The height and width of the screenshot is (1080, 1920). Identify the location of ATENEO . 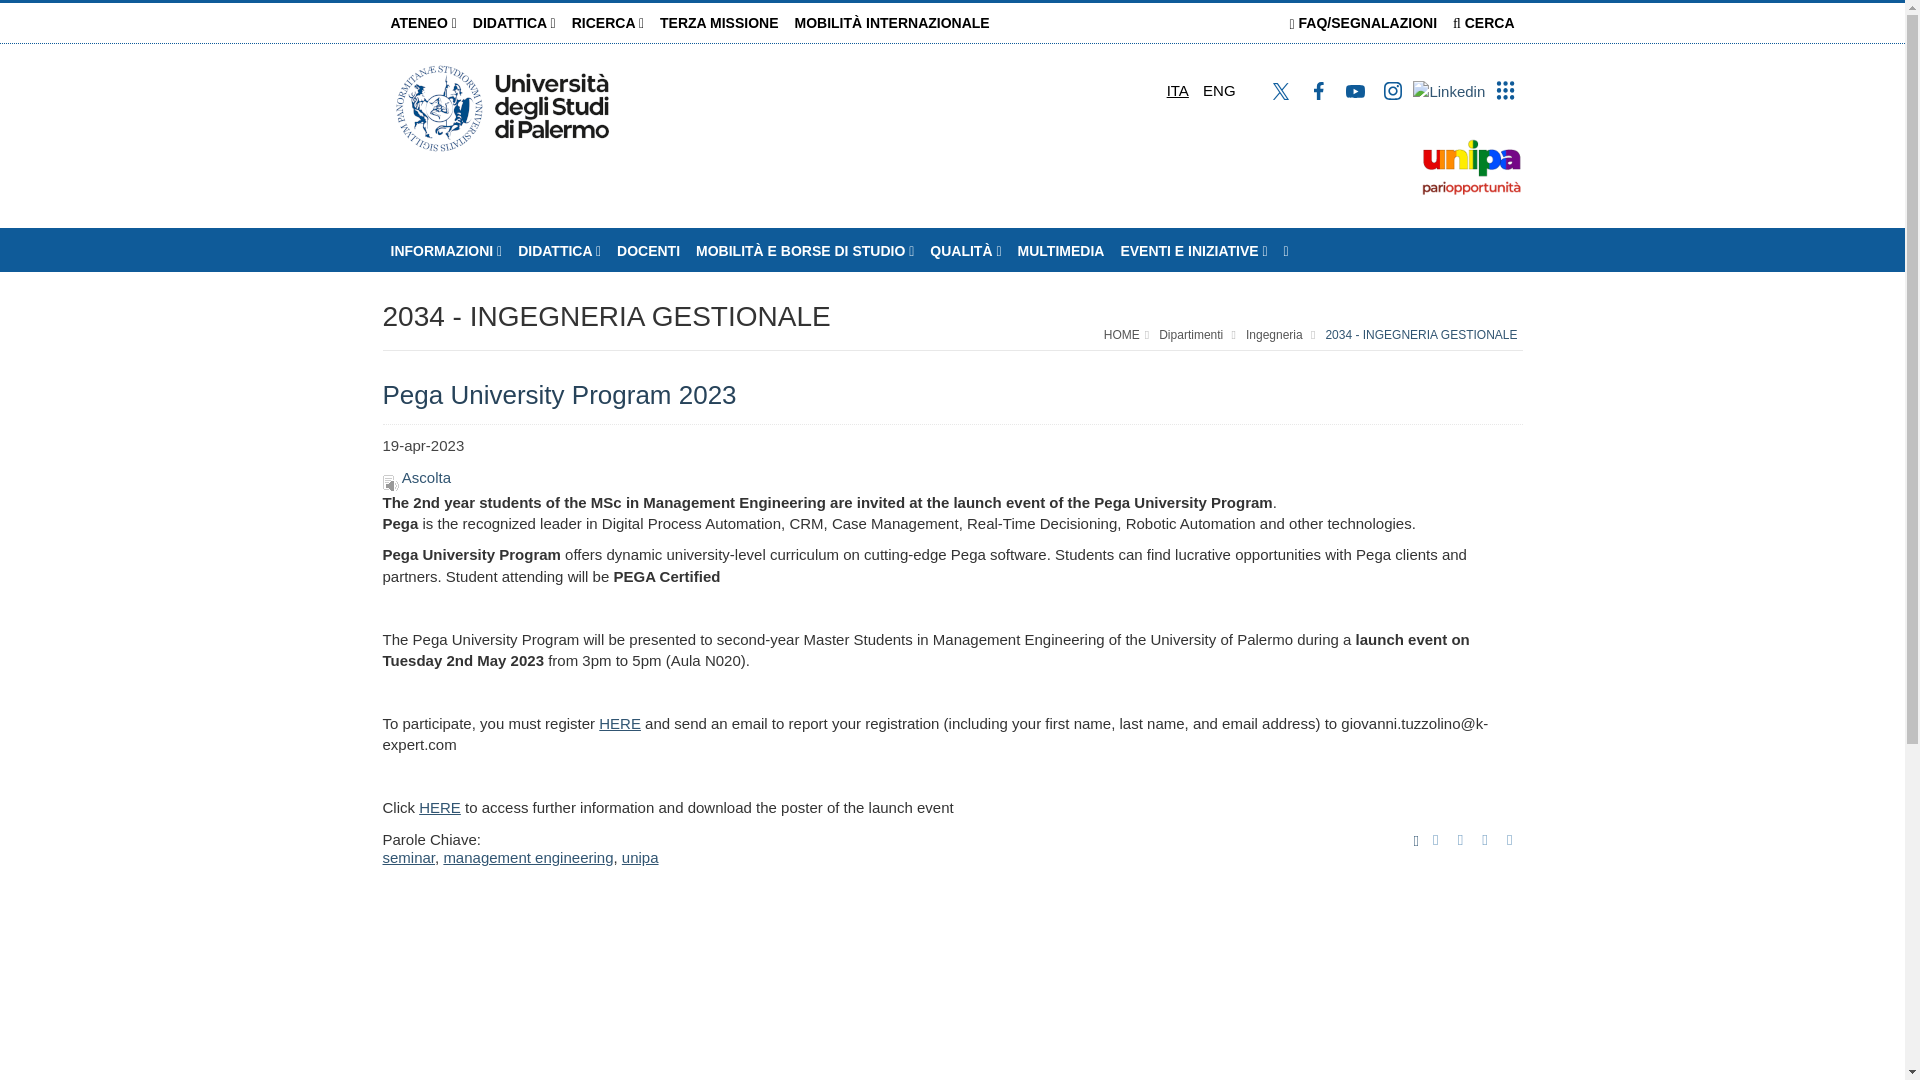
(423, 23).